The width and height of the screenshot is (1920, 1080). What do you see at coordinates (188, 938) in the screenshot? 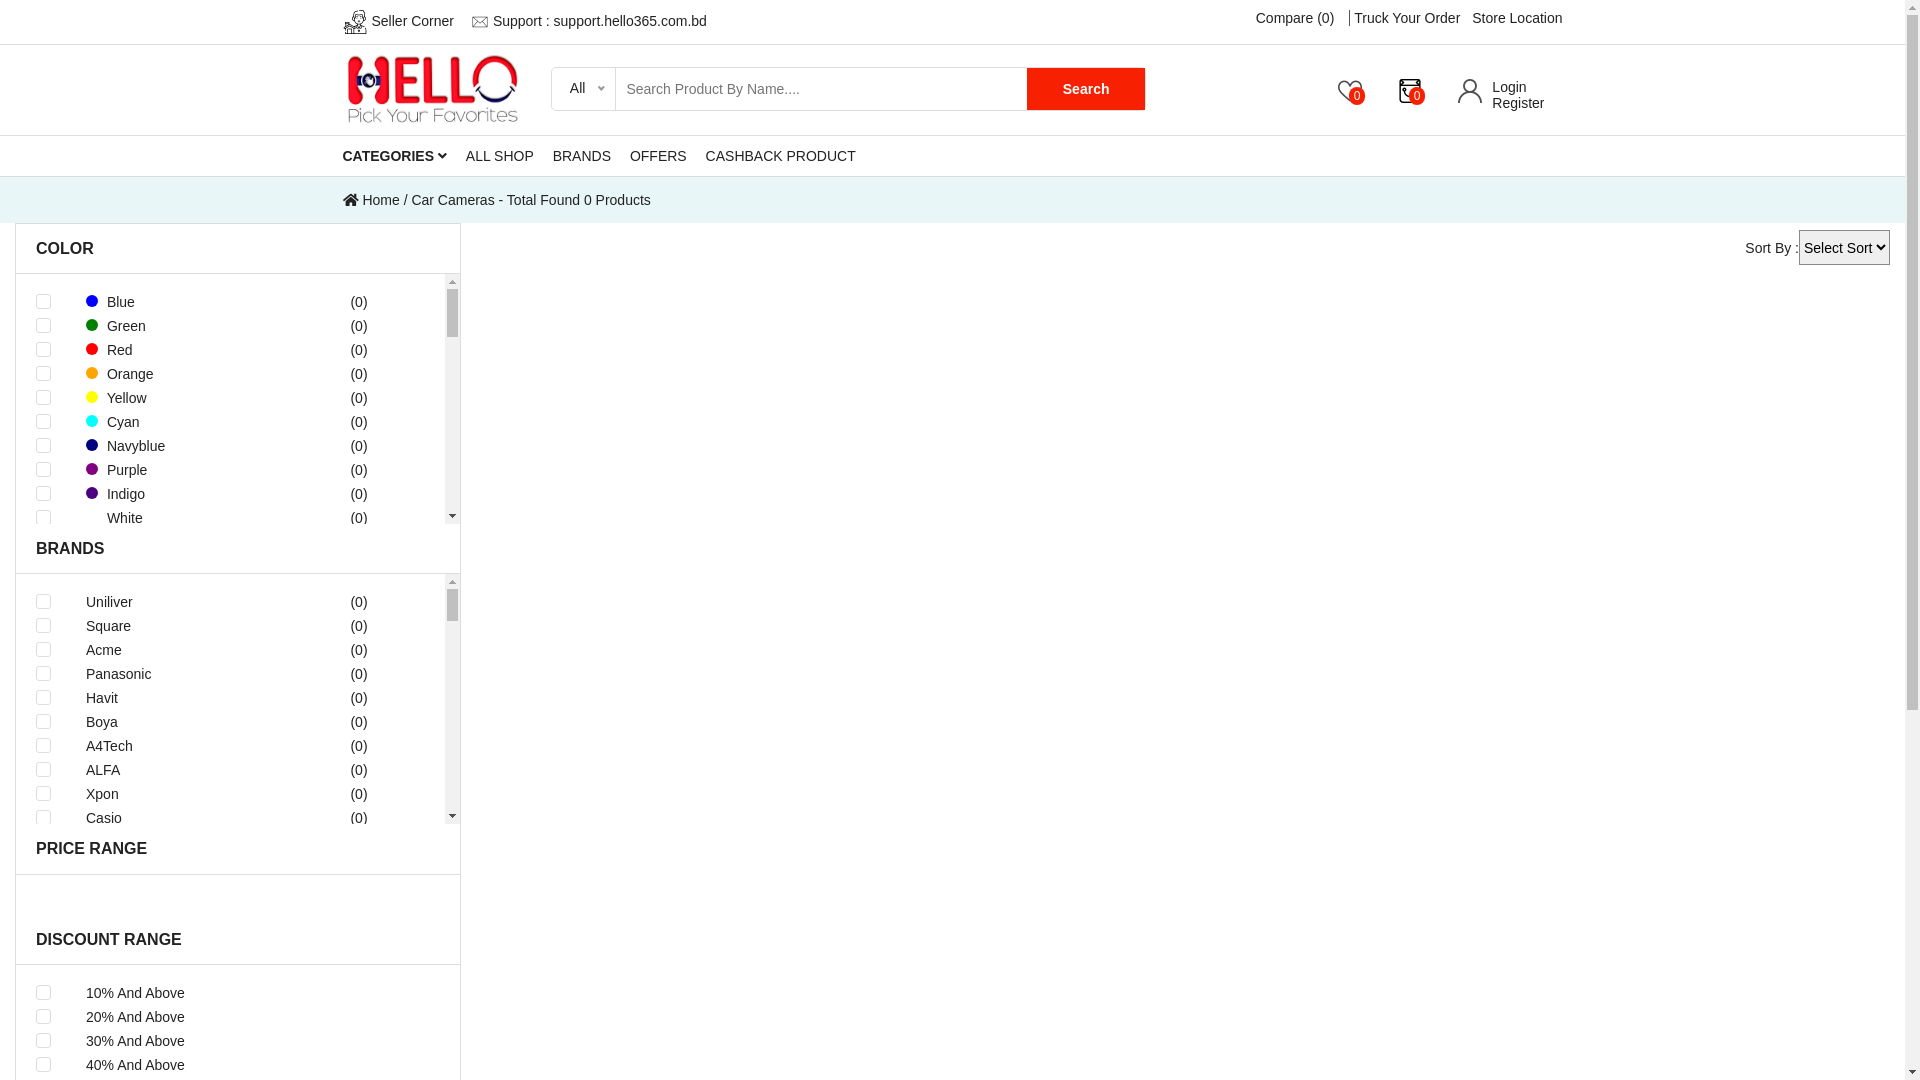
I see `Walton` at bounding box center [188, 938].